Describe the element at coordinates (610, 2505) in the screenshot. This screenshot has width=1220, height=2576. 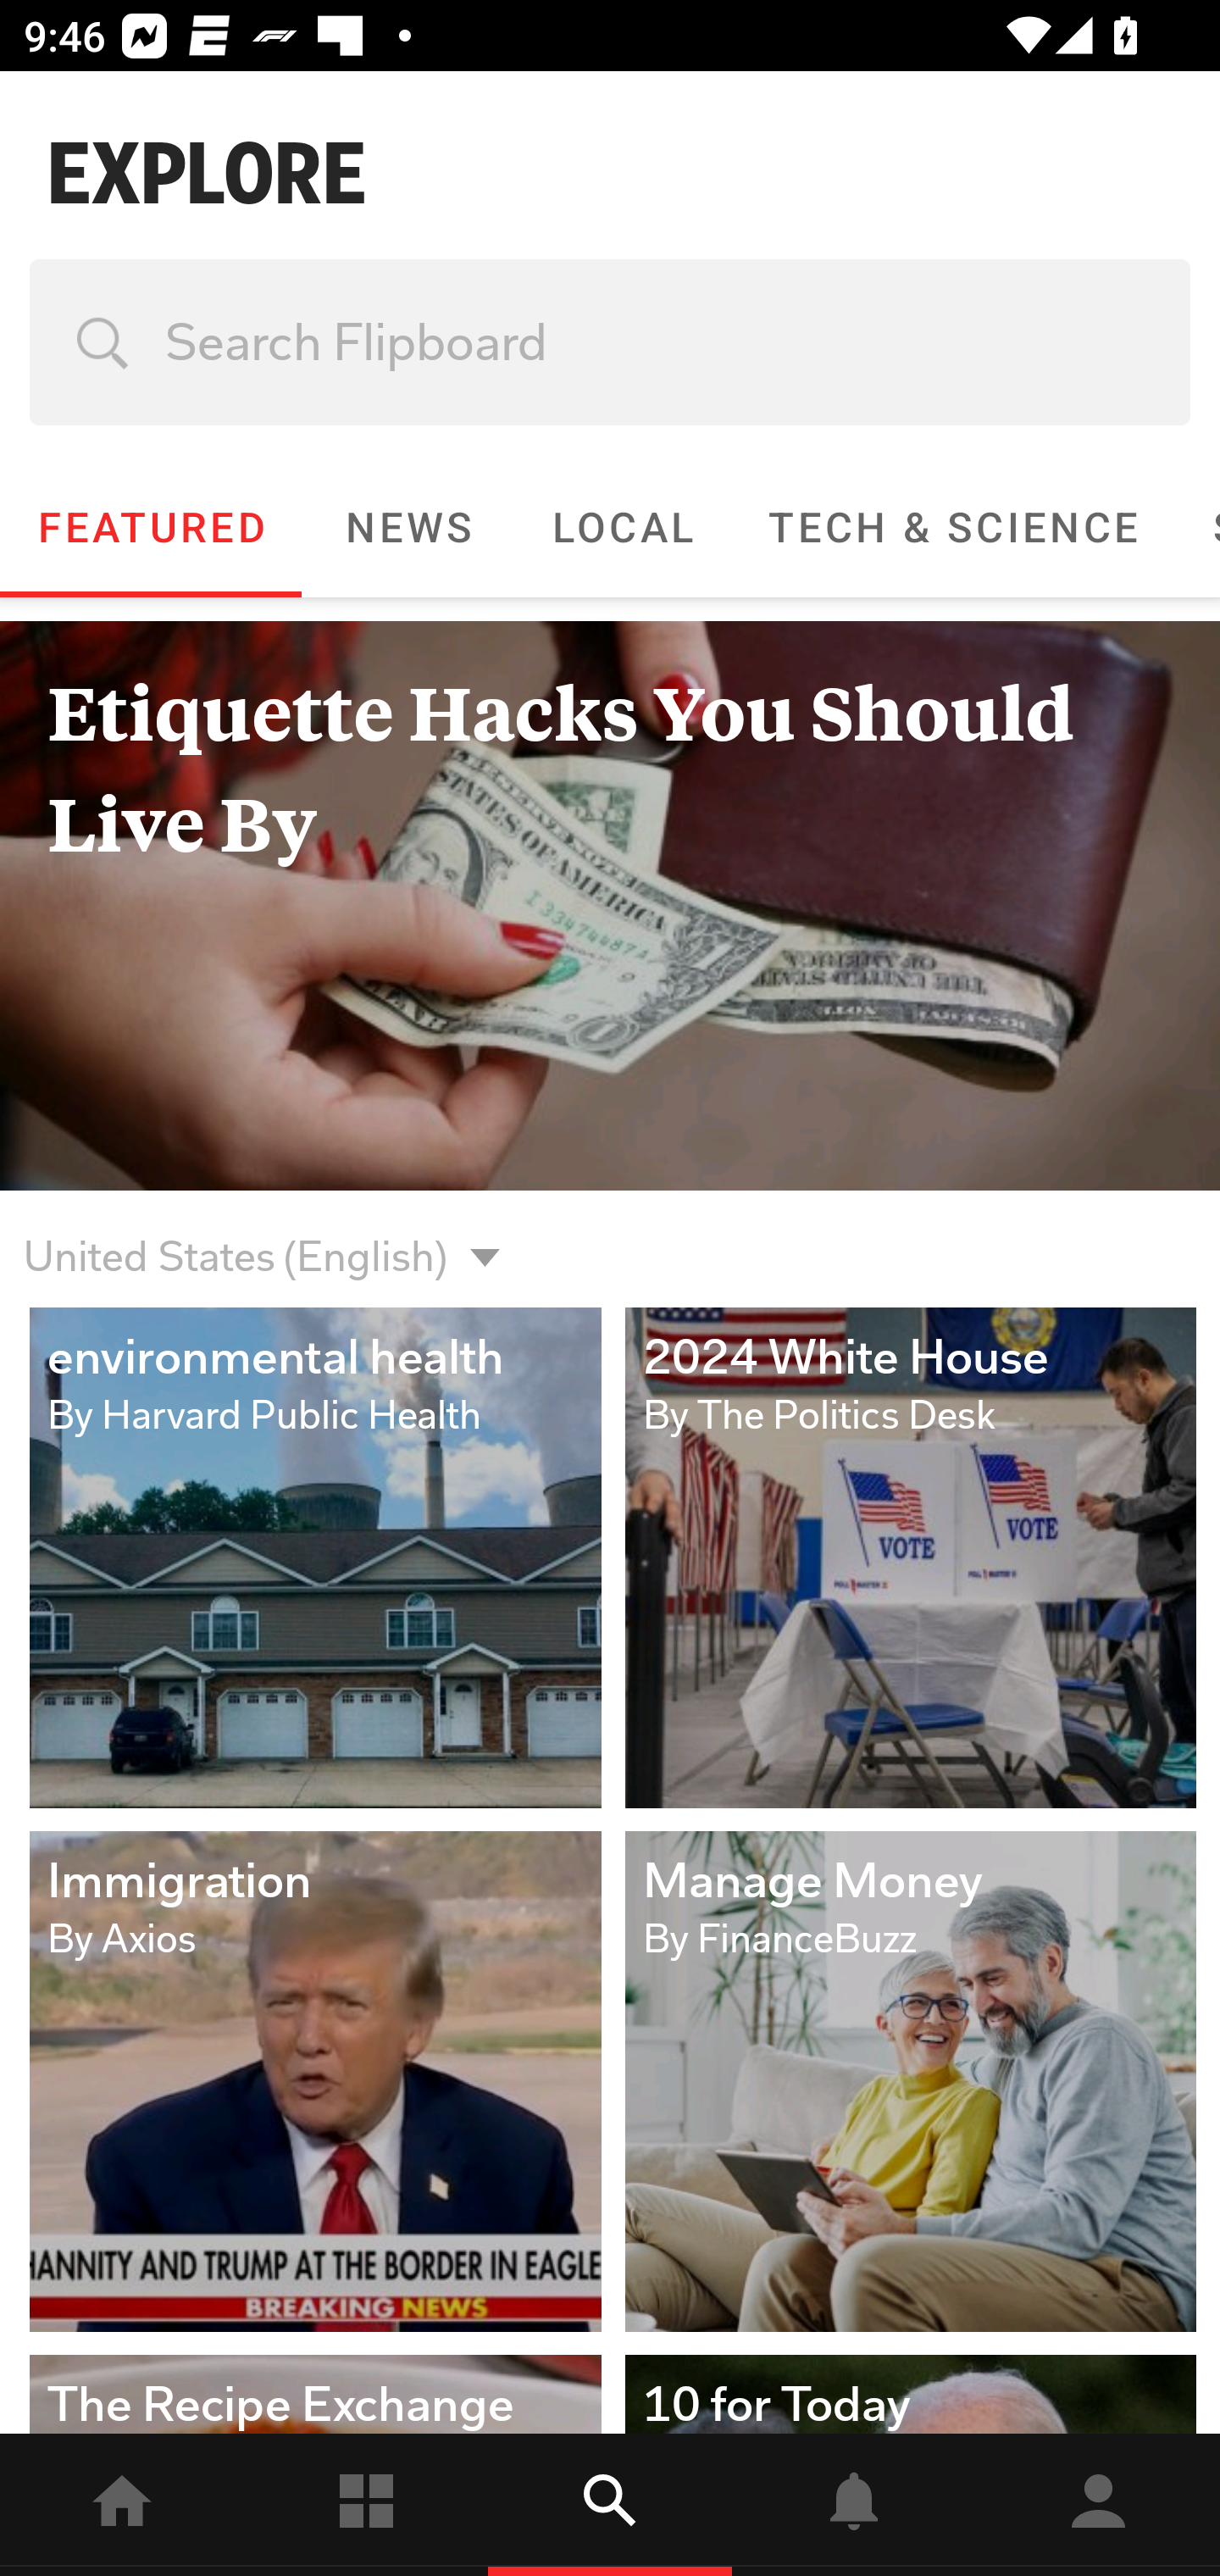
I see `explore` at that location.